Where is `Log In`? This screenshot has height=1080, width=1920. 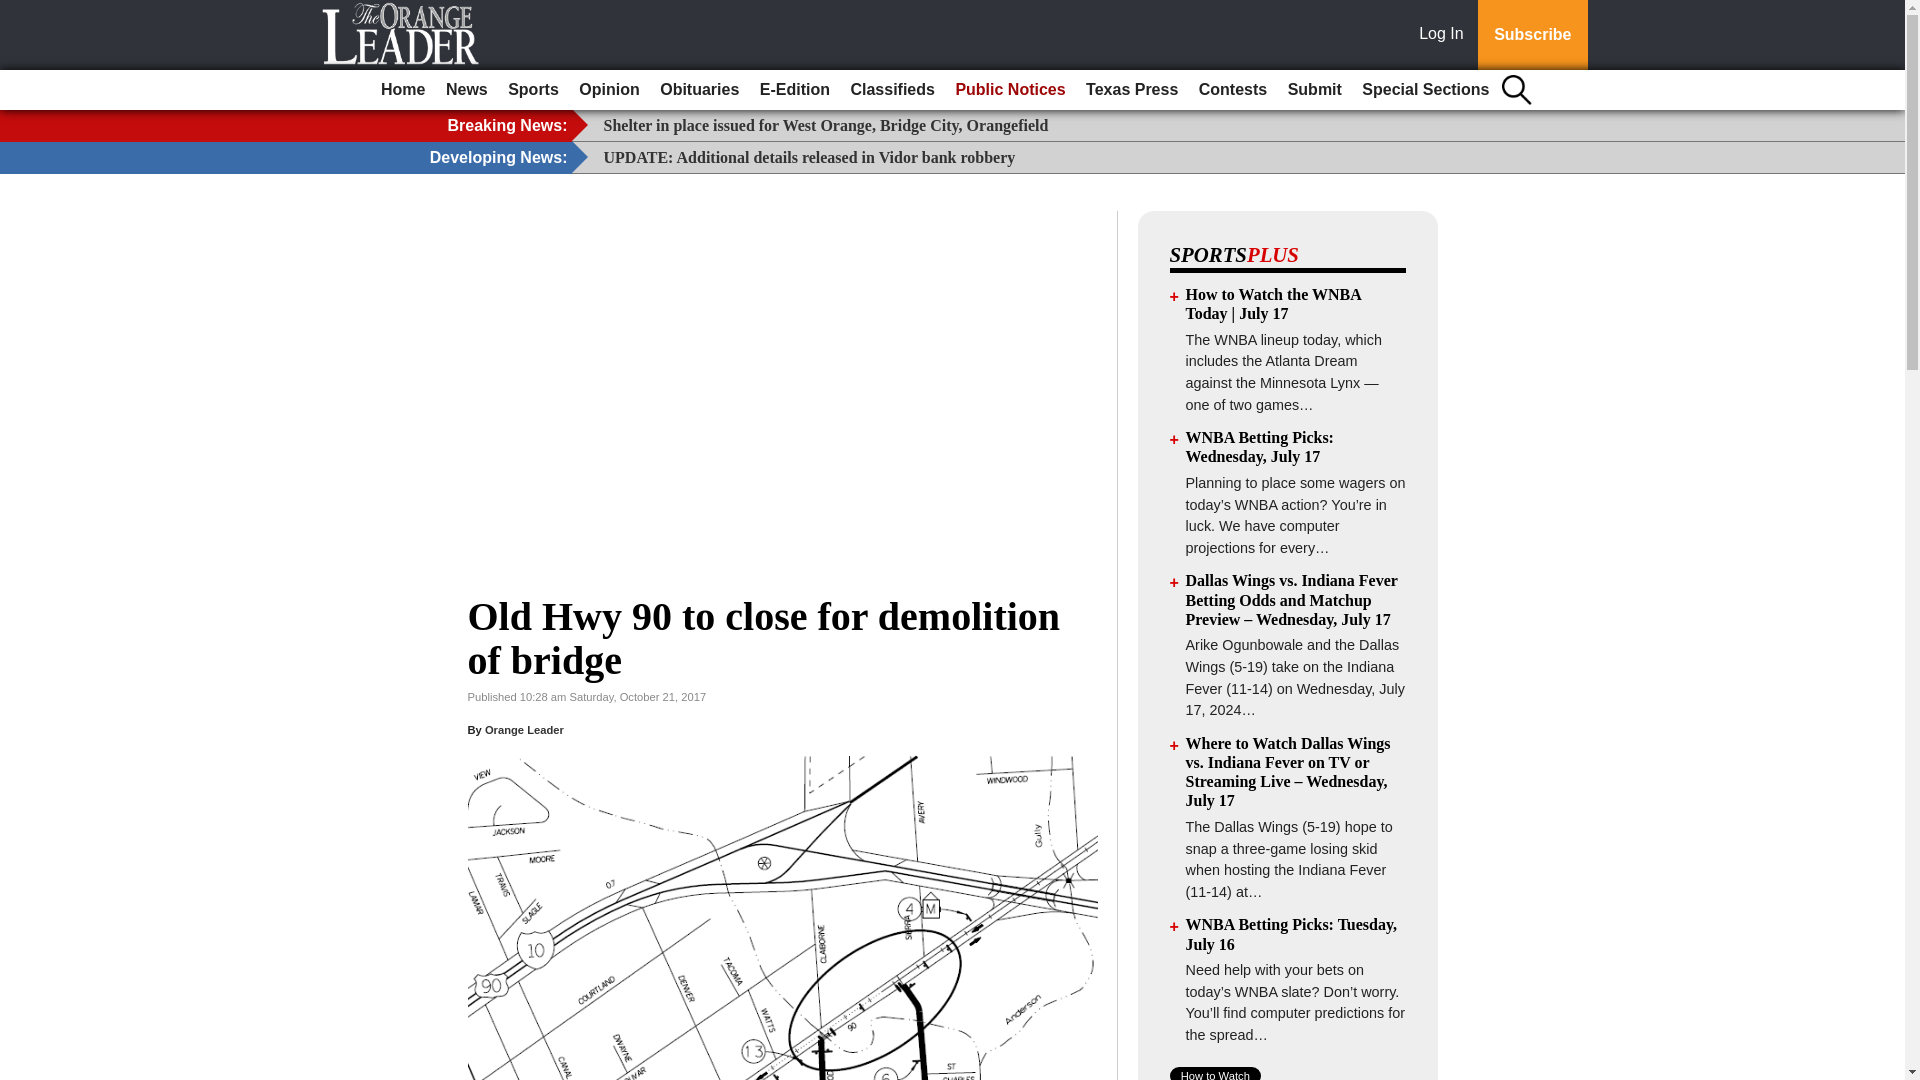
Log In is located at coordinates (1445, 35).